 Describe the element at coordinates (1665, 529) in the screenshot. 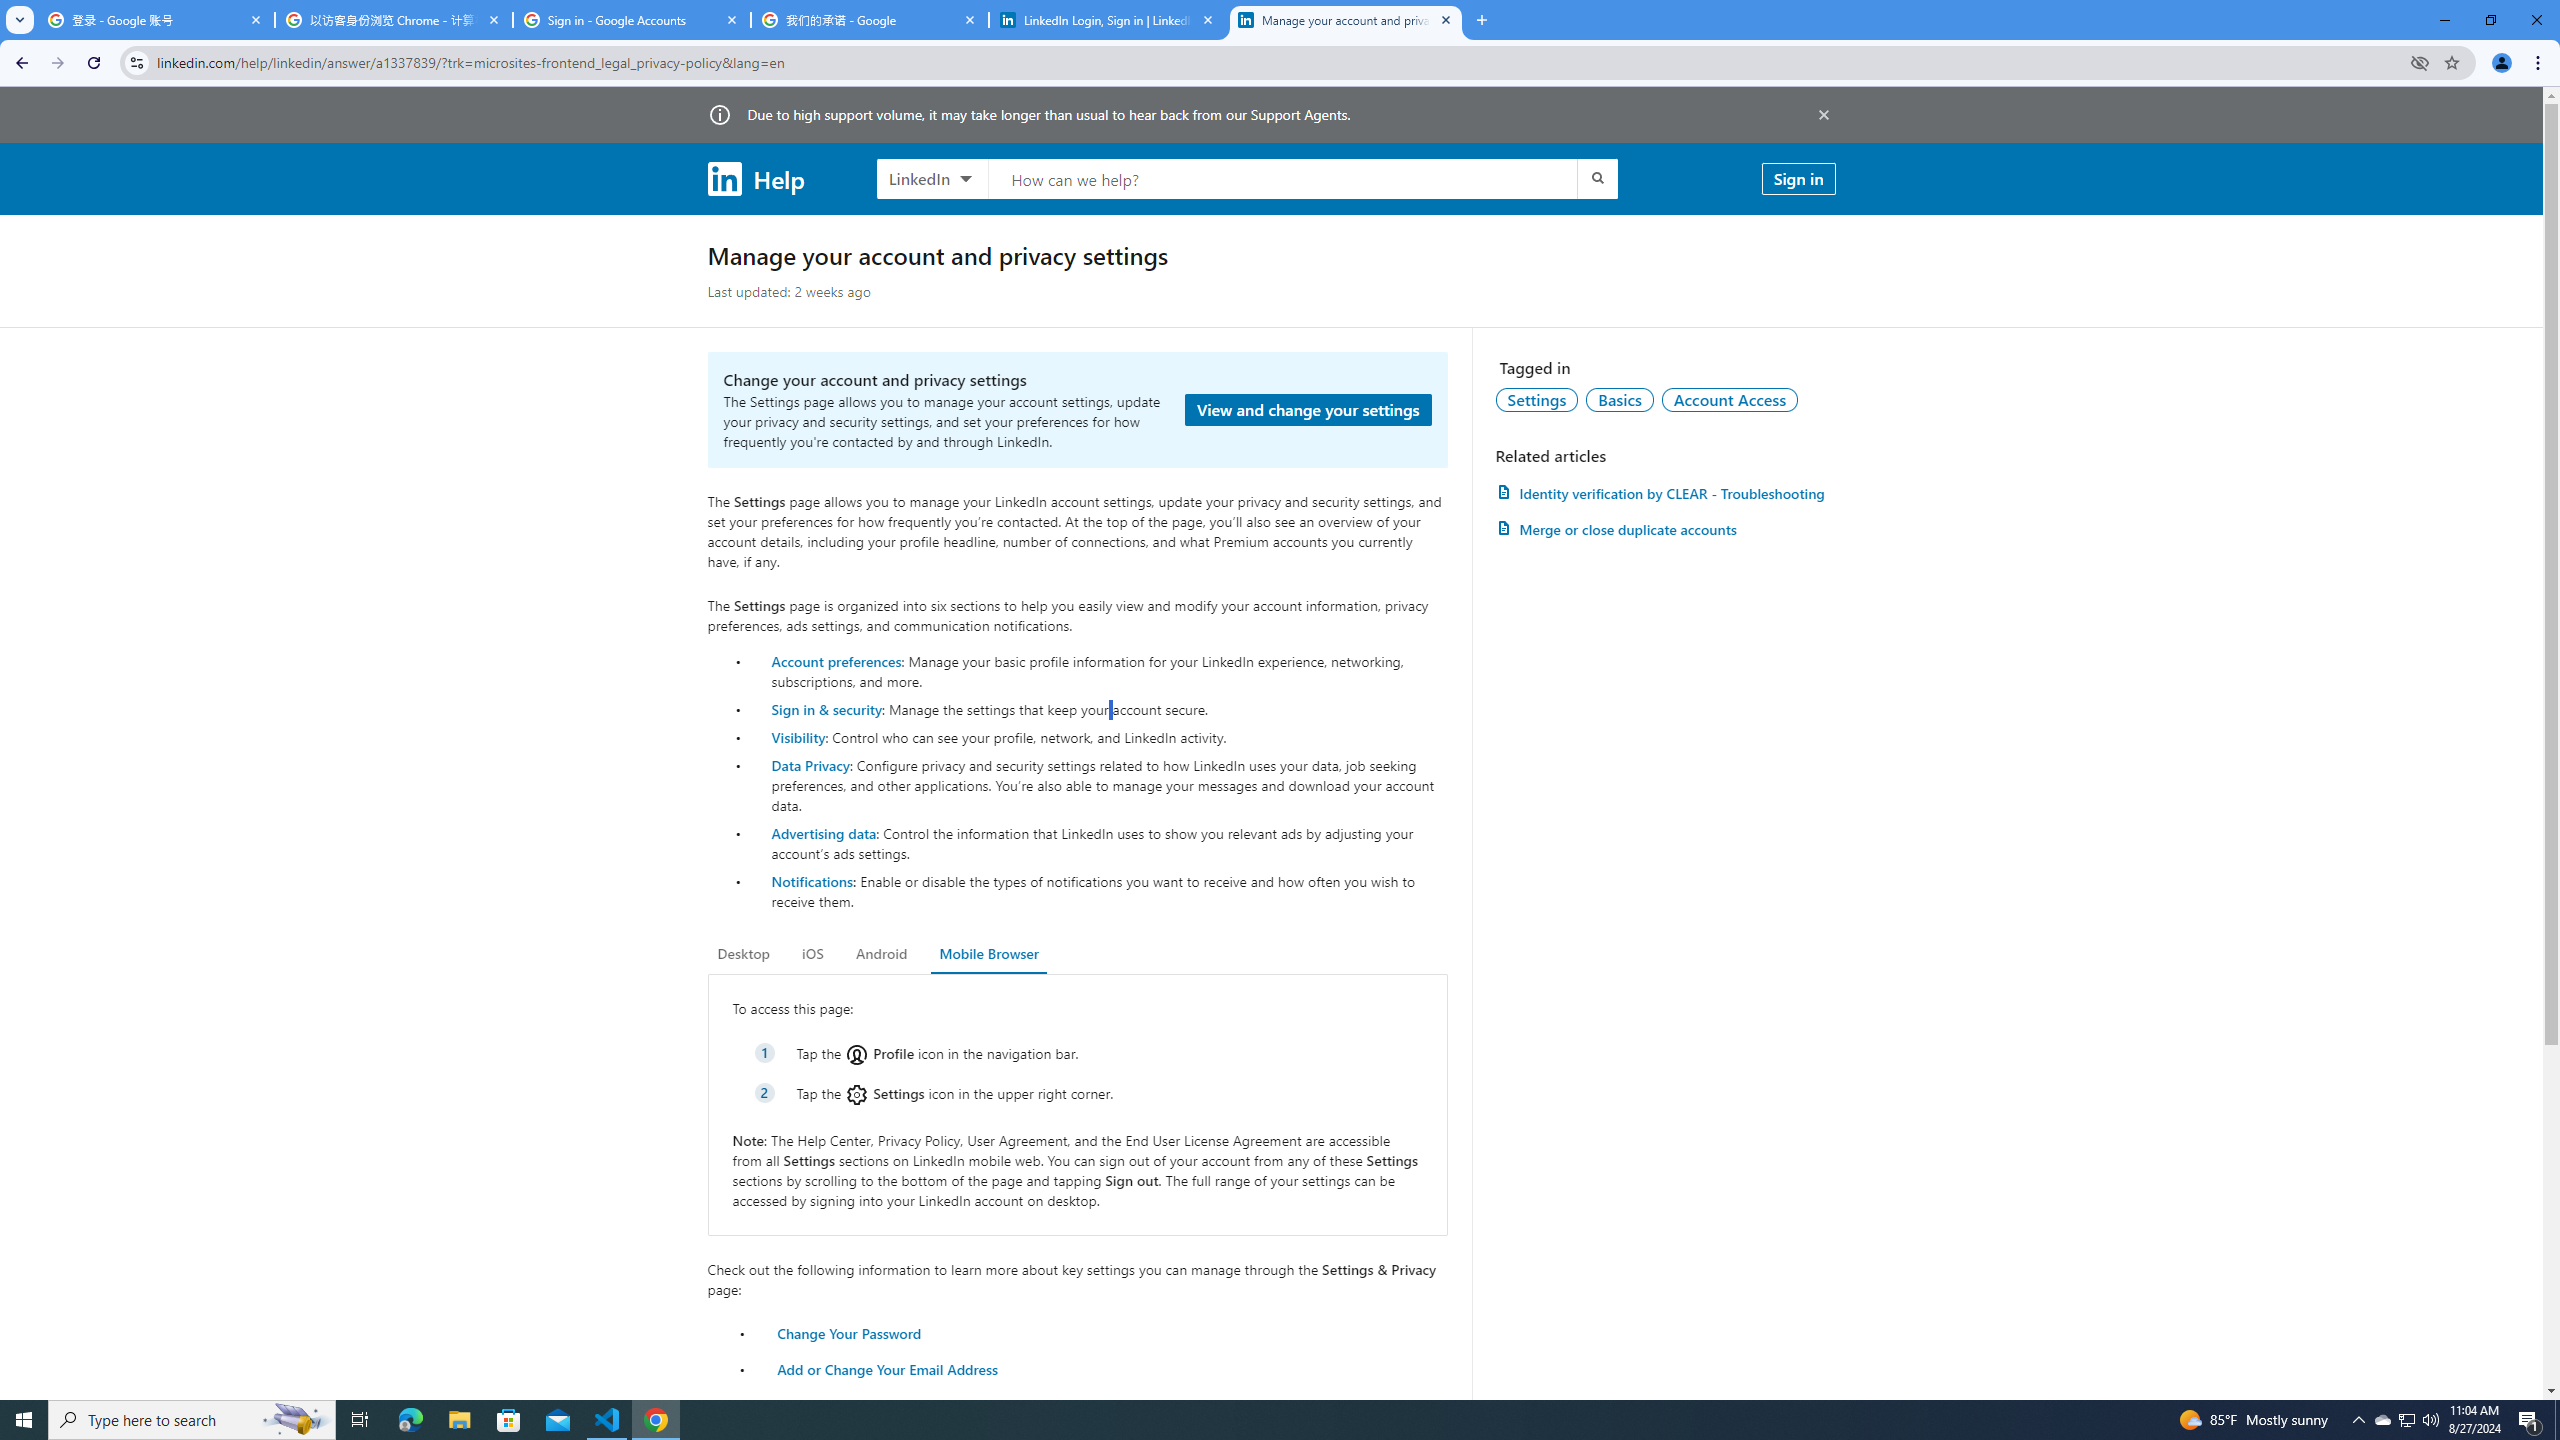

I see `AutomationID: article-link-a1337200` at that location.